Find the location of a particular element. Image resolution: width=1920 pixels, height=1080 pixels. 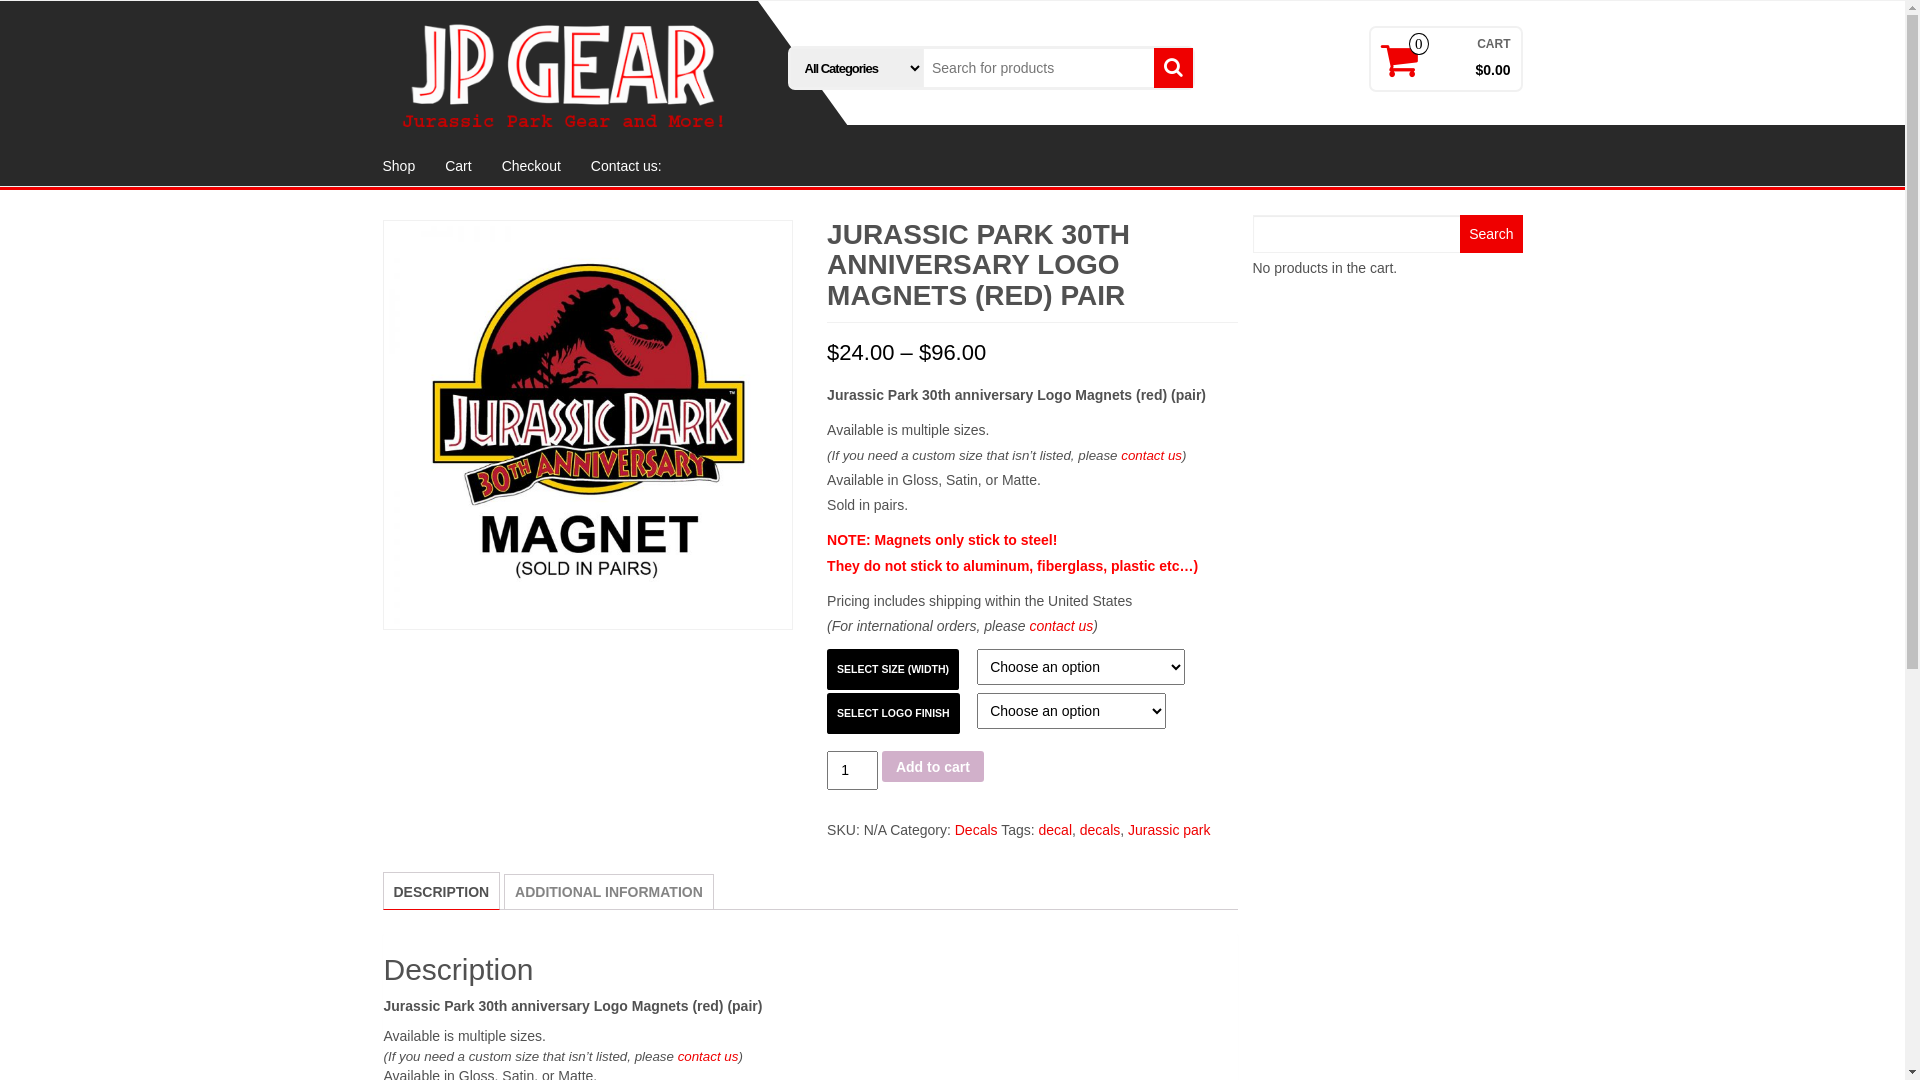

contact us is located at coordinates (708, 1056).